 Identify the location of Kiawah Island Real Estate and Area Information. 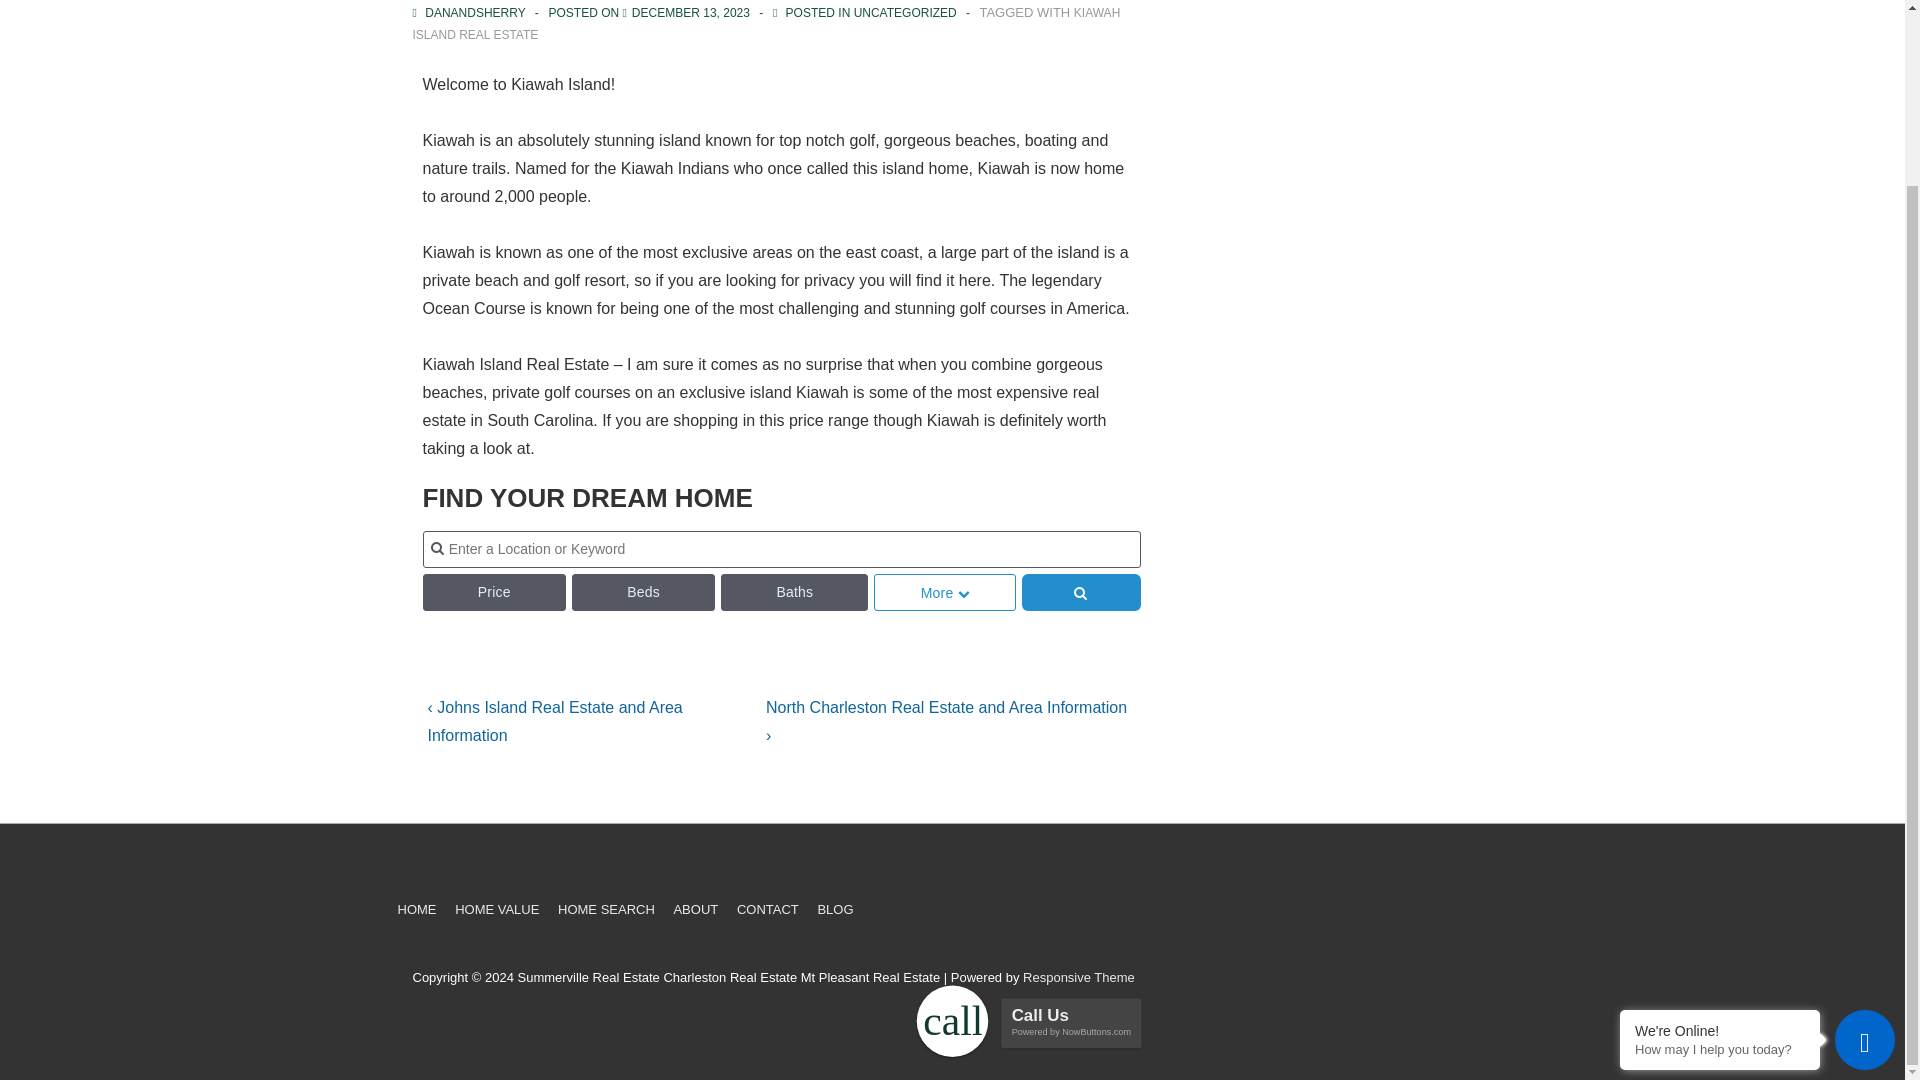
(690, 13).